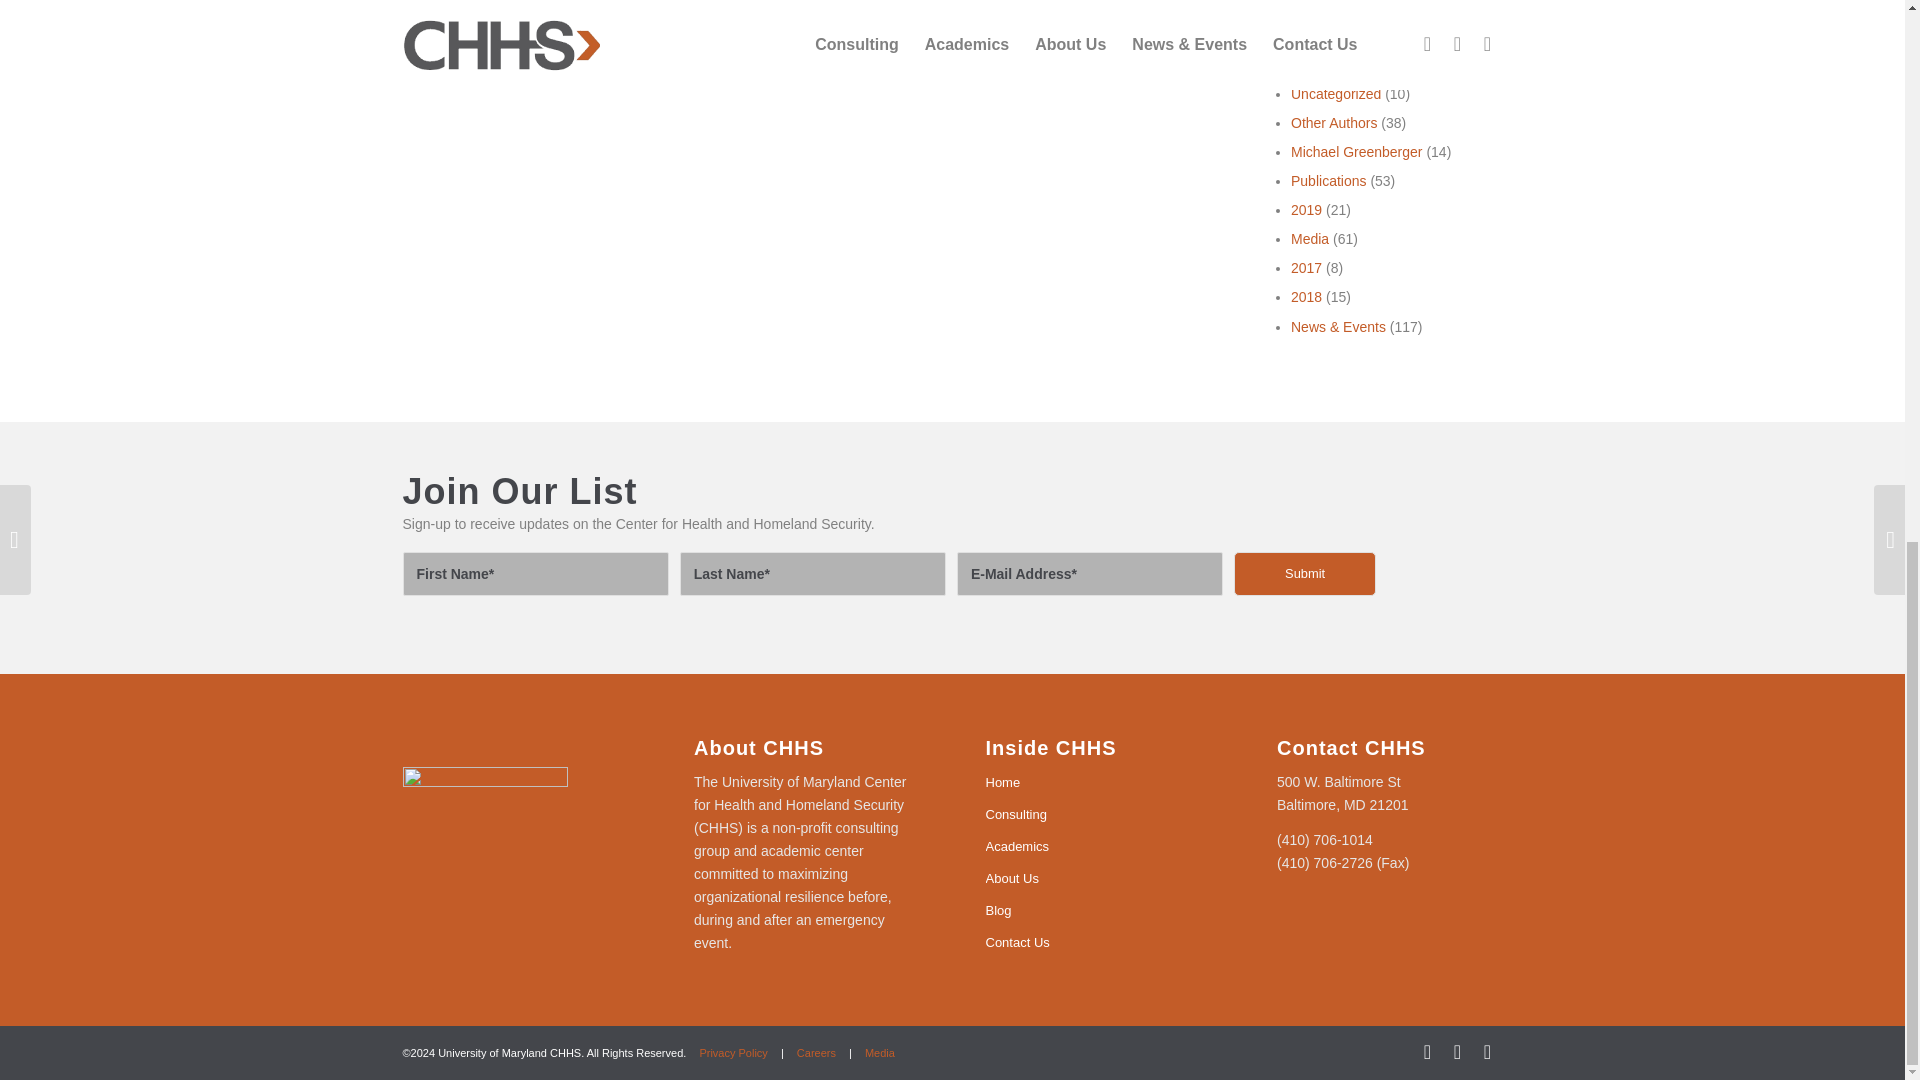  I want to click on Twitter, so click(1456, 1052).